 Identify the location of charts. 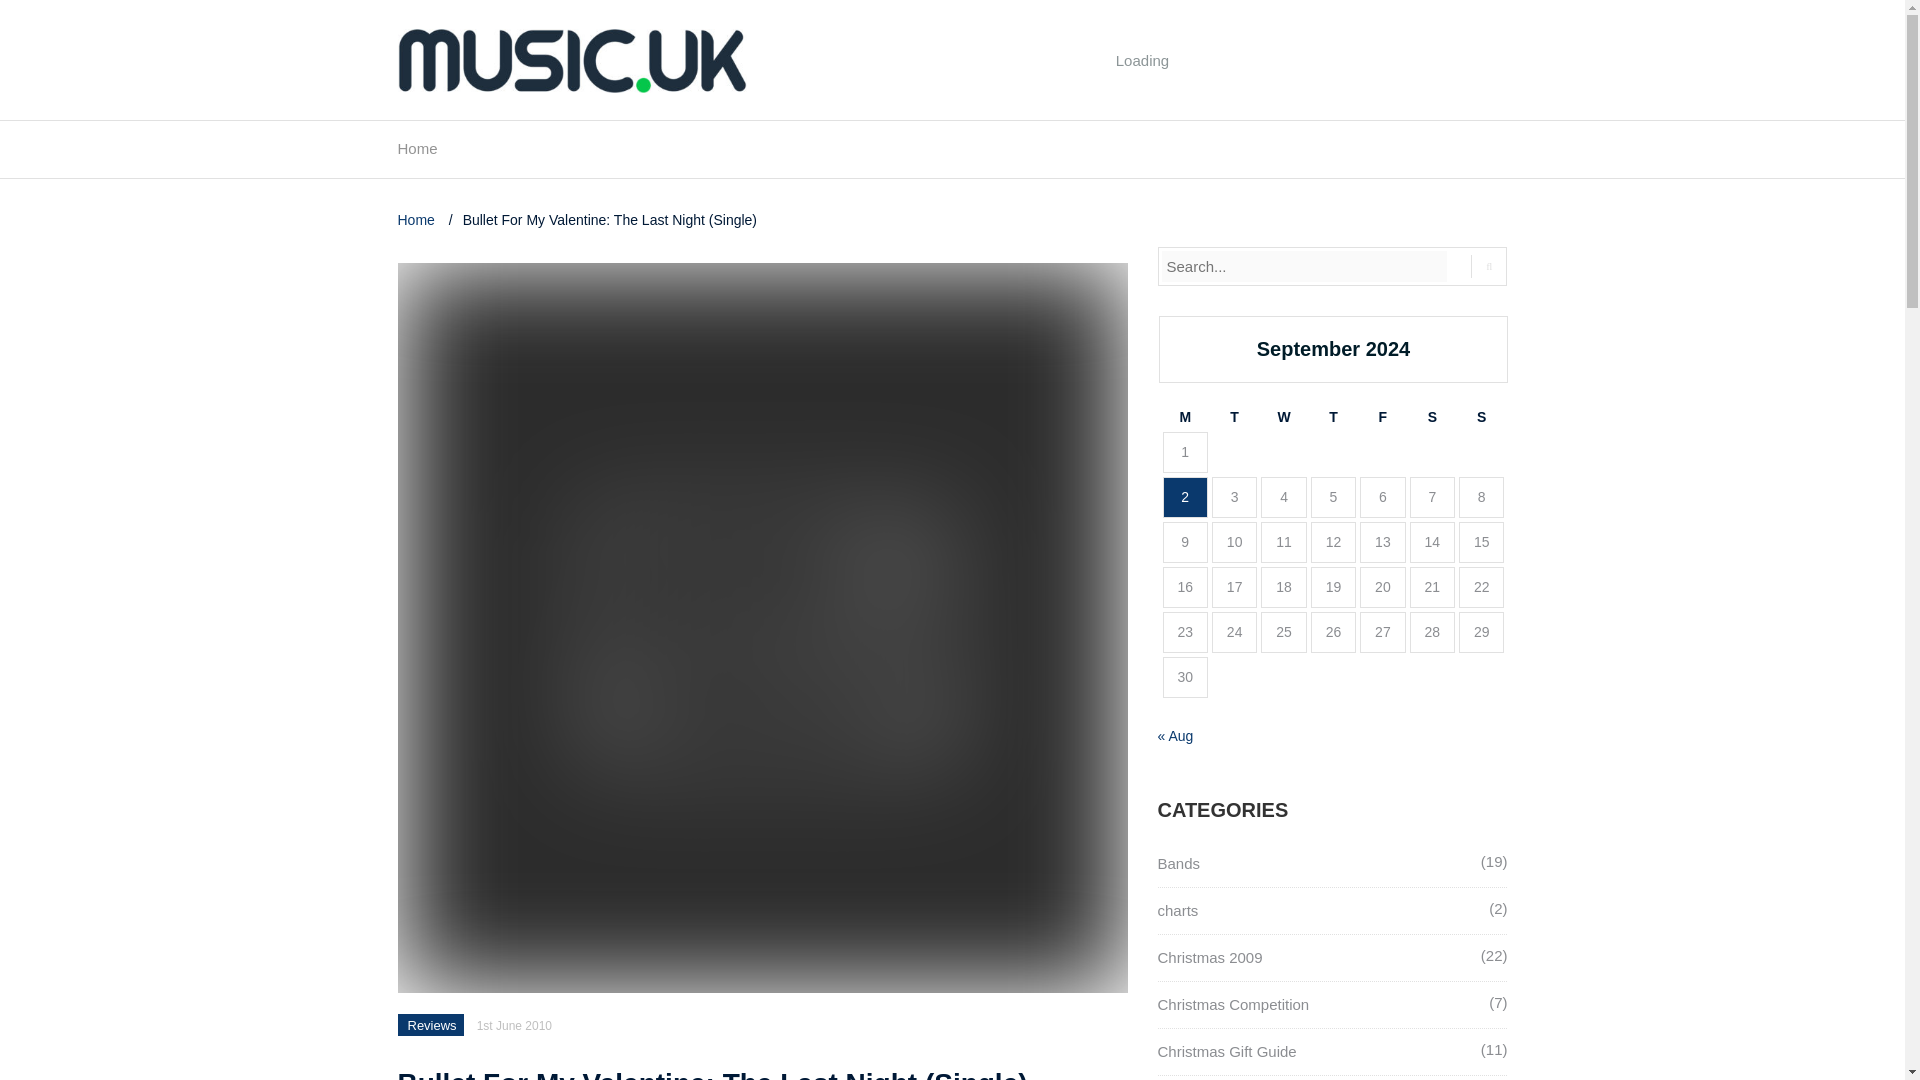
(1178, 910).